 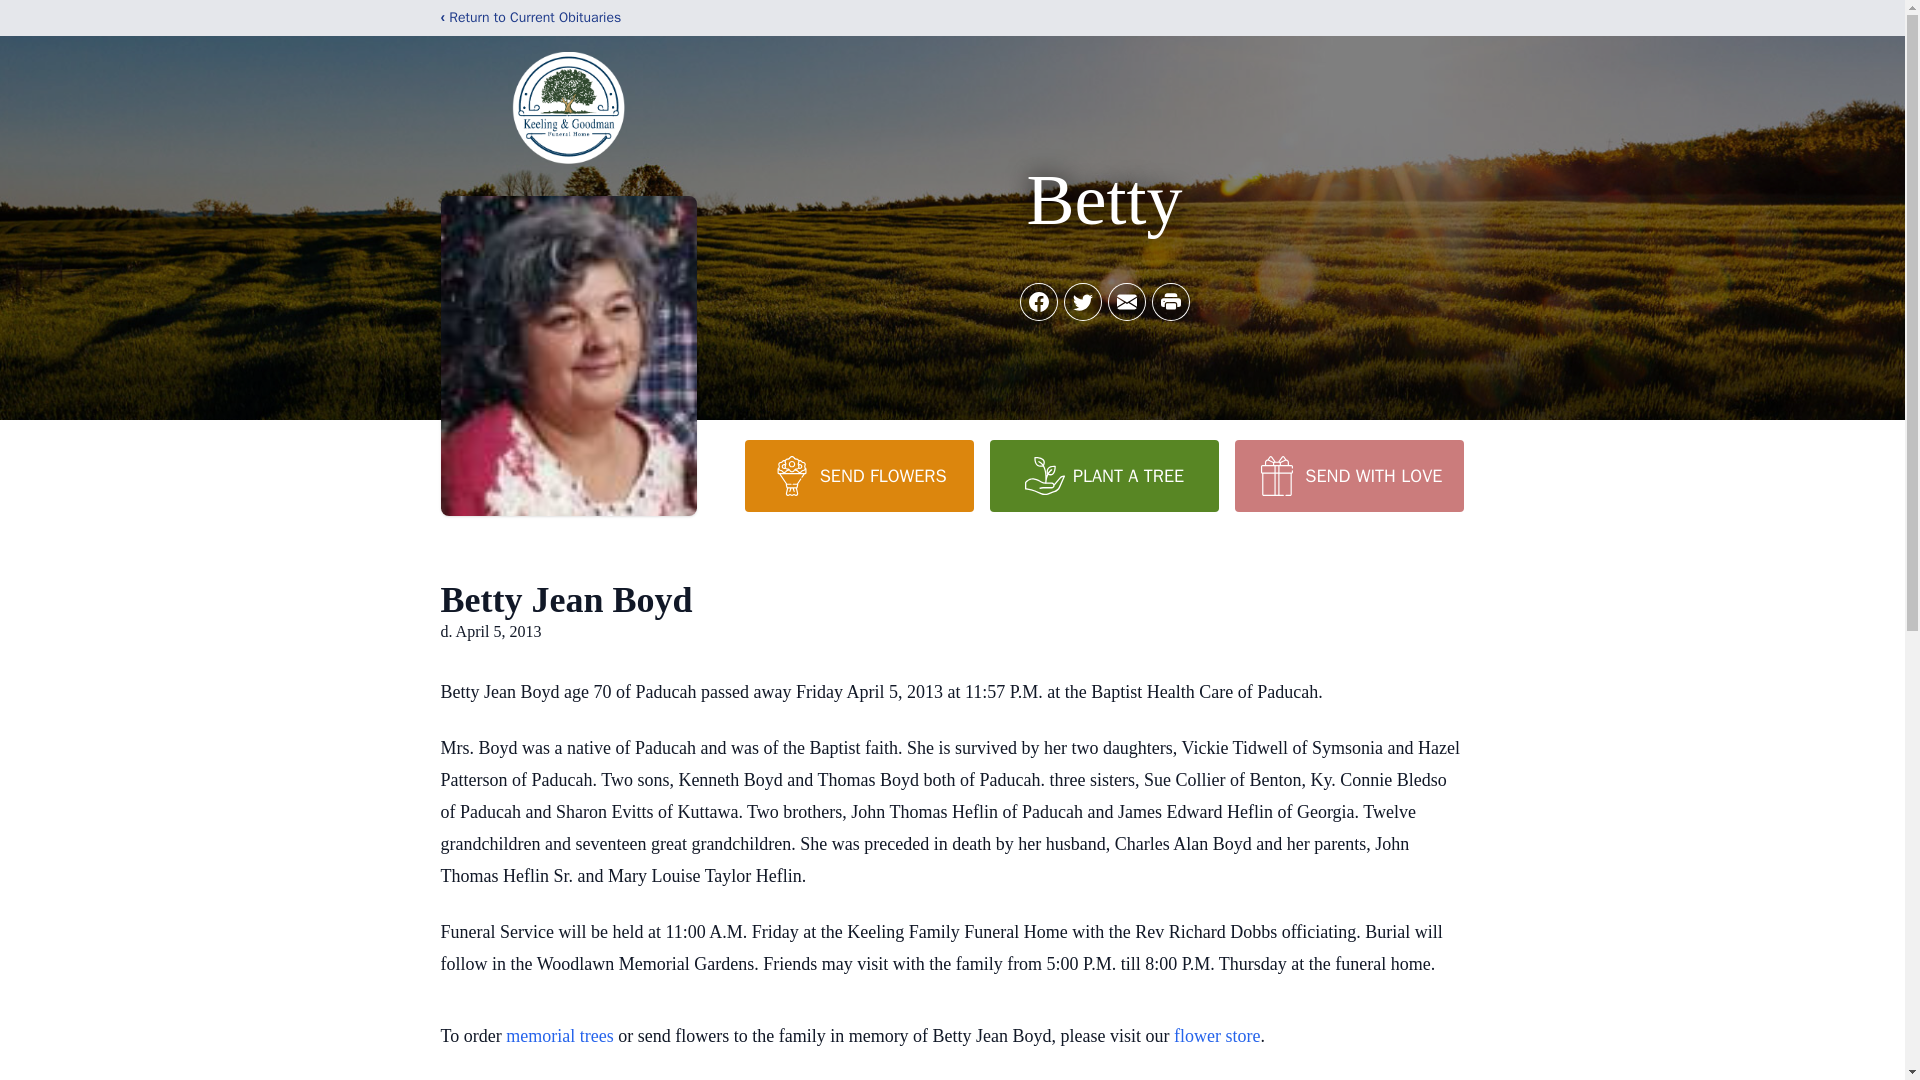 What do you see at coordinates (1348, 475) in the screenshot?
I see `SEND WITH LOVE` at bounding box center [1348, 475].